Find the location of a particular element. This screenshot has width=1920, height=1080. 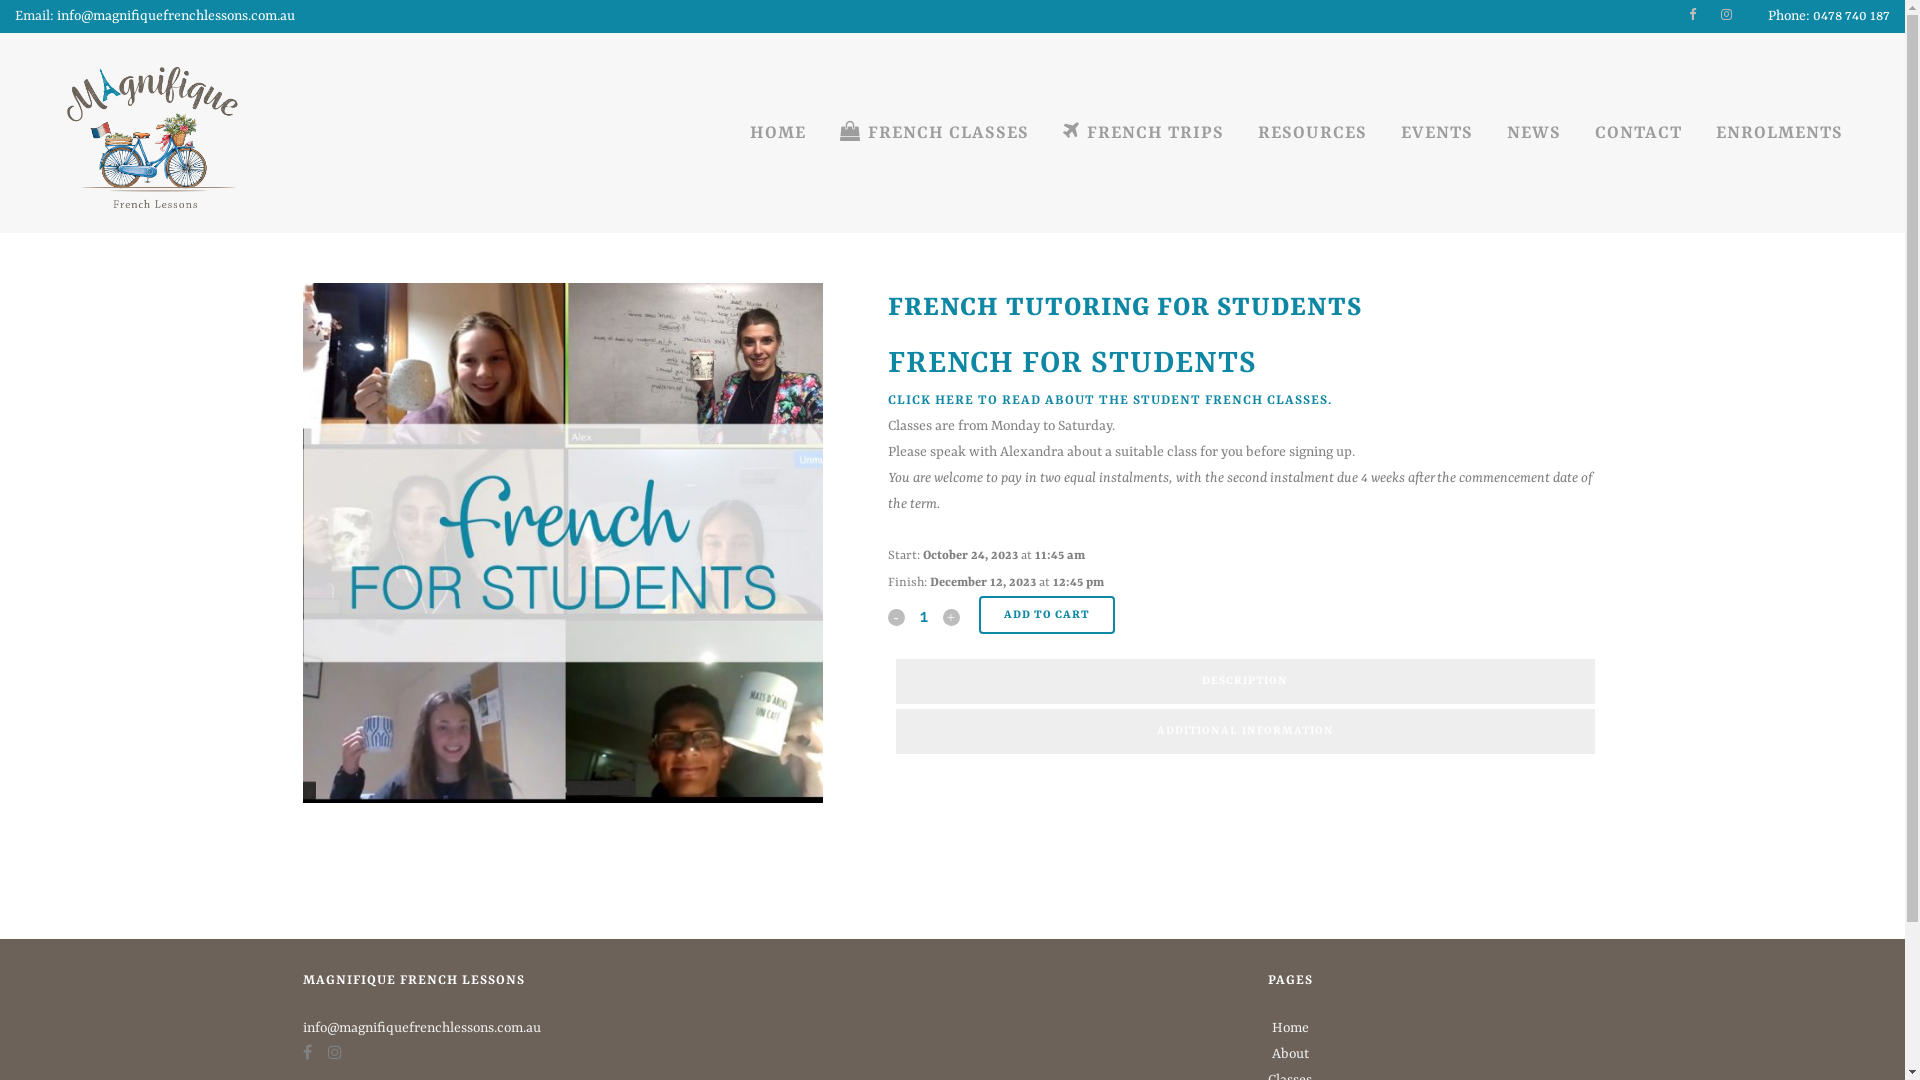

FRENCH TRIPS is located at coordinates (1144, 133).